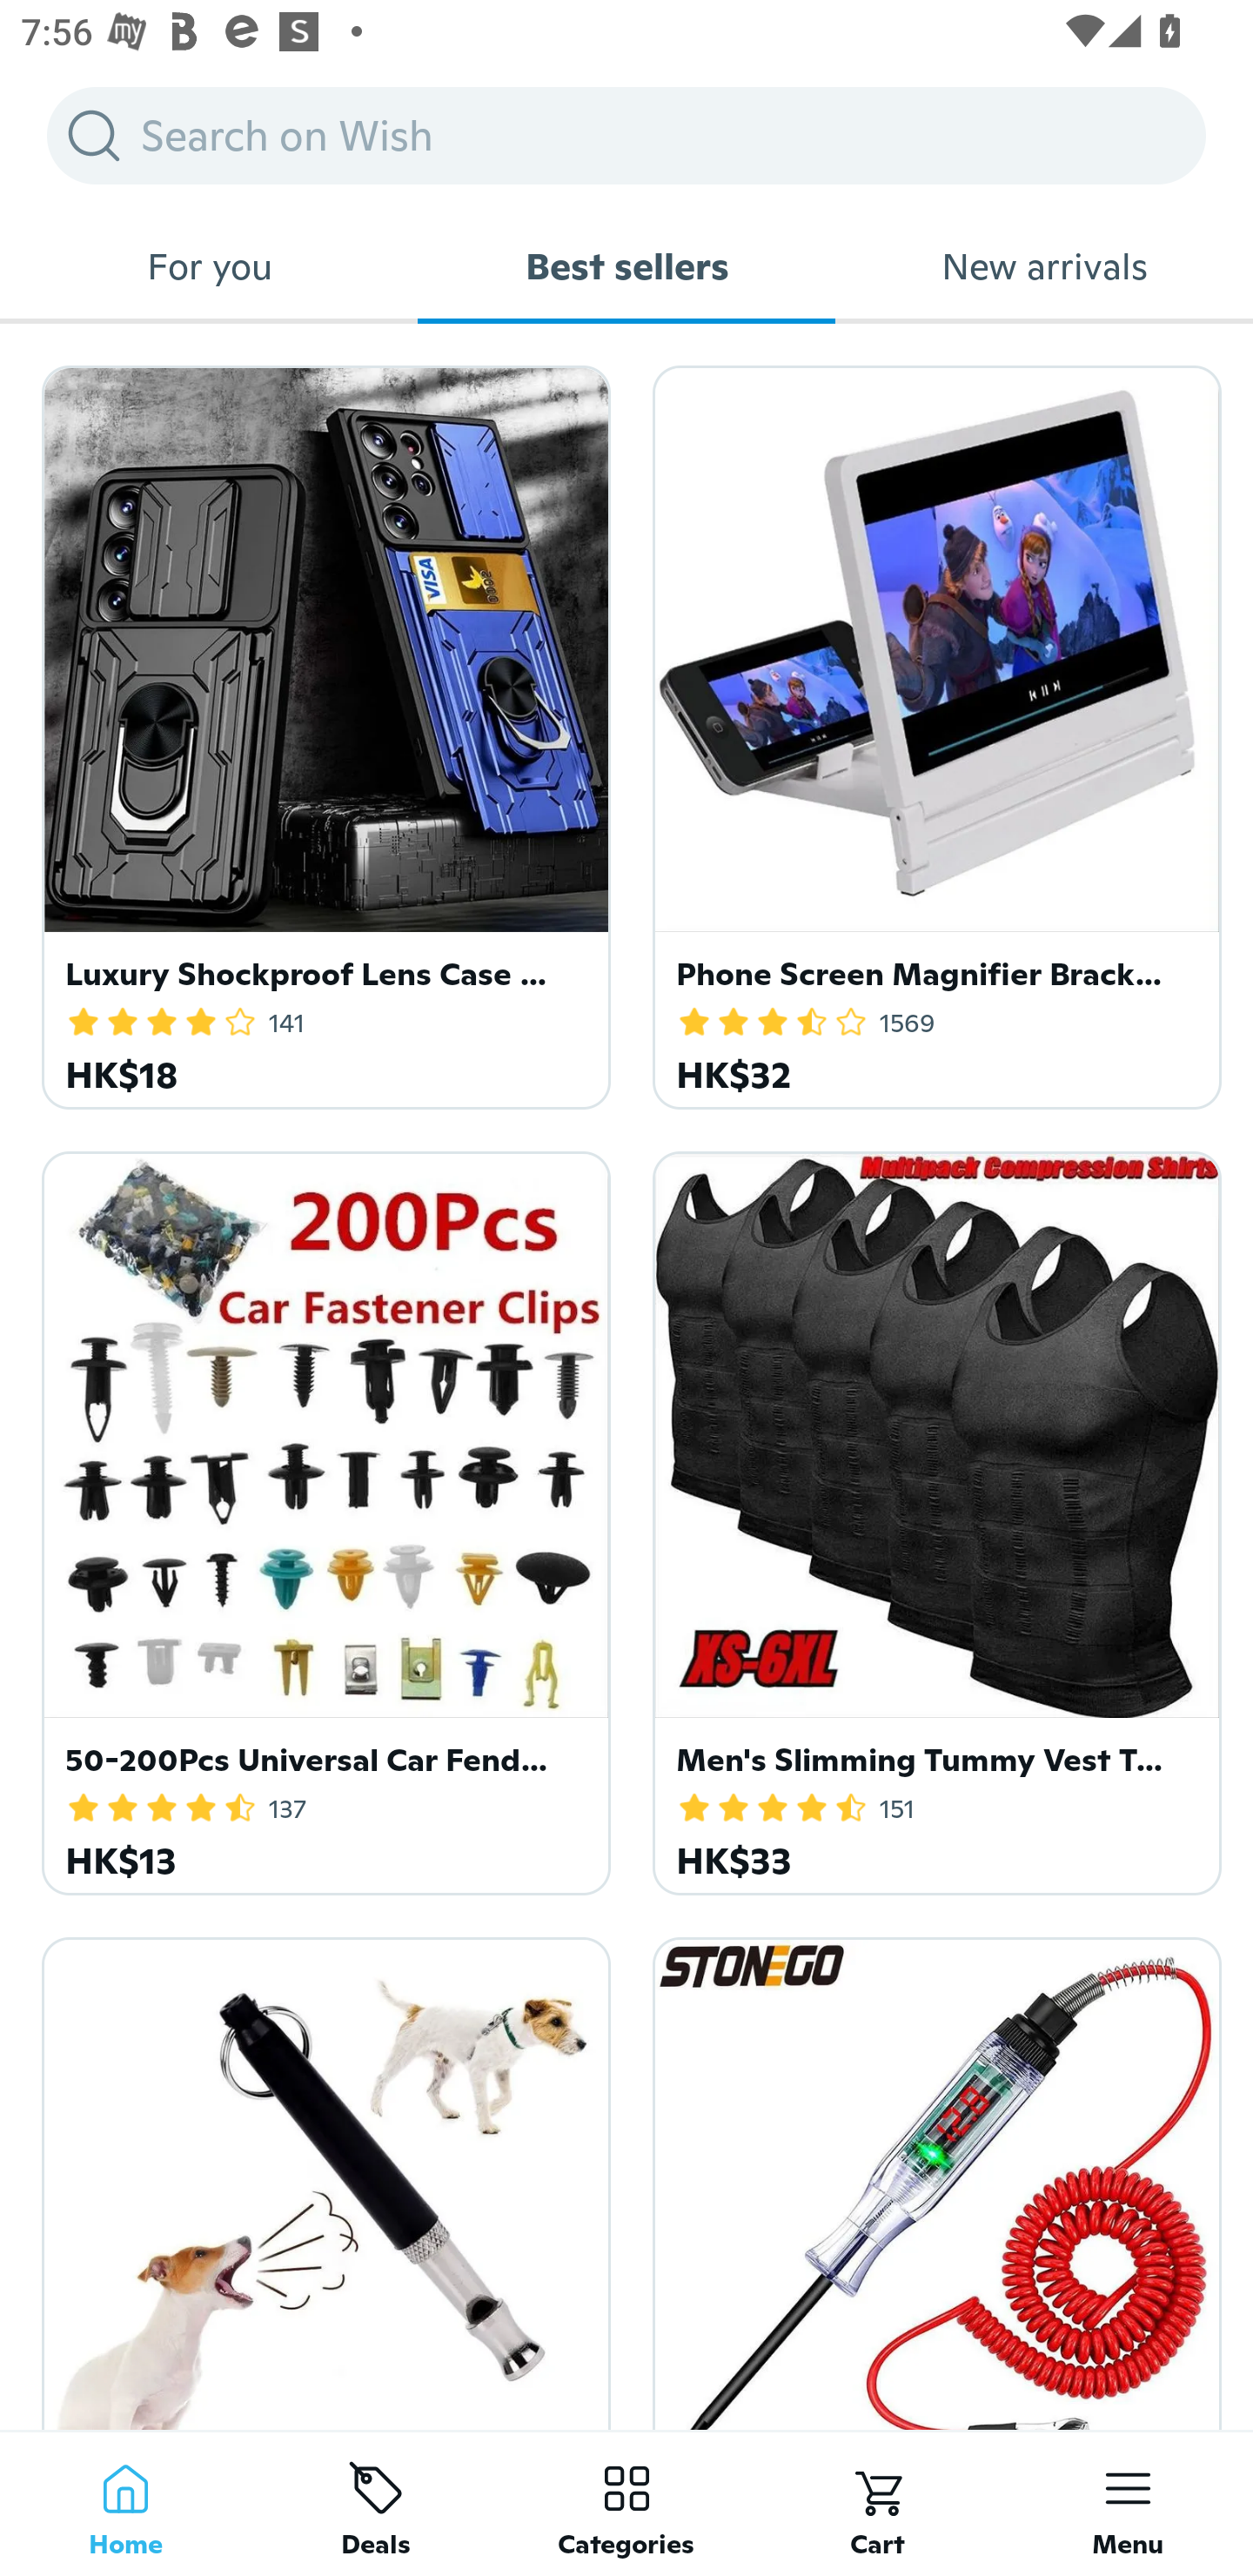  I want to click on Categories, so click(626, 2503).